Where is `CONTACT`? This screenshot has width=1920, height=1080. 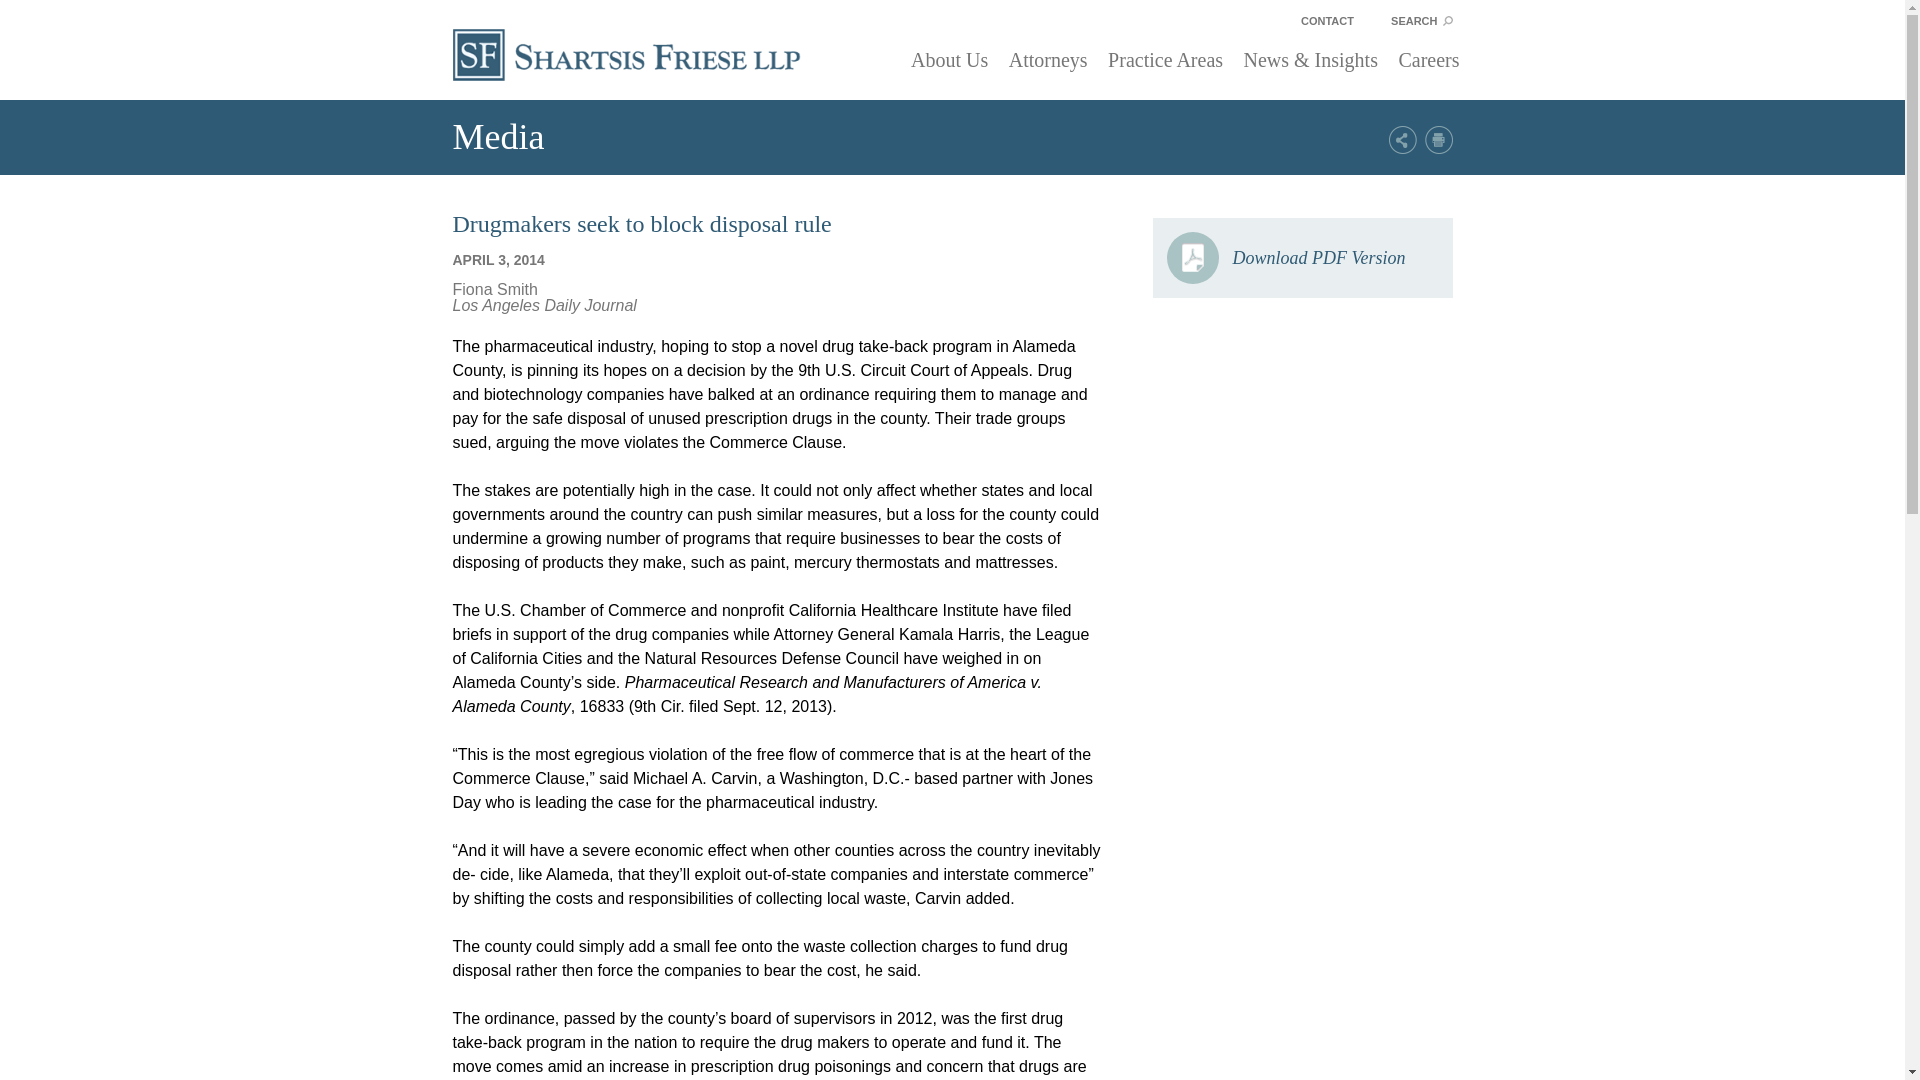
CONTACT is located at coordinates (1327, 16).